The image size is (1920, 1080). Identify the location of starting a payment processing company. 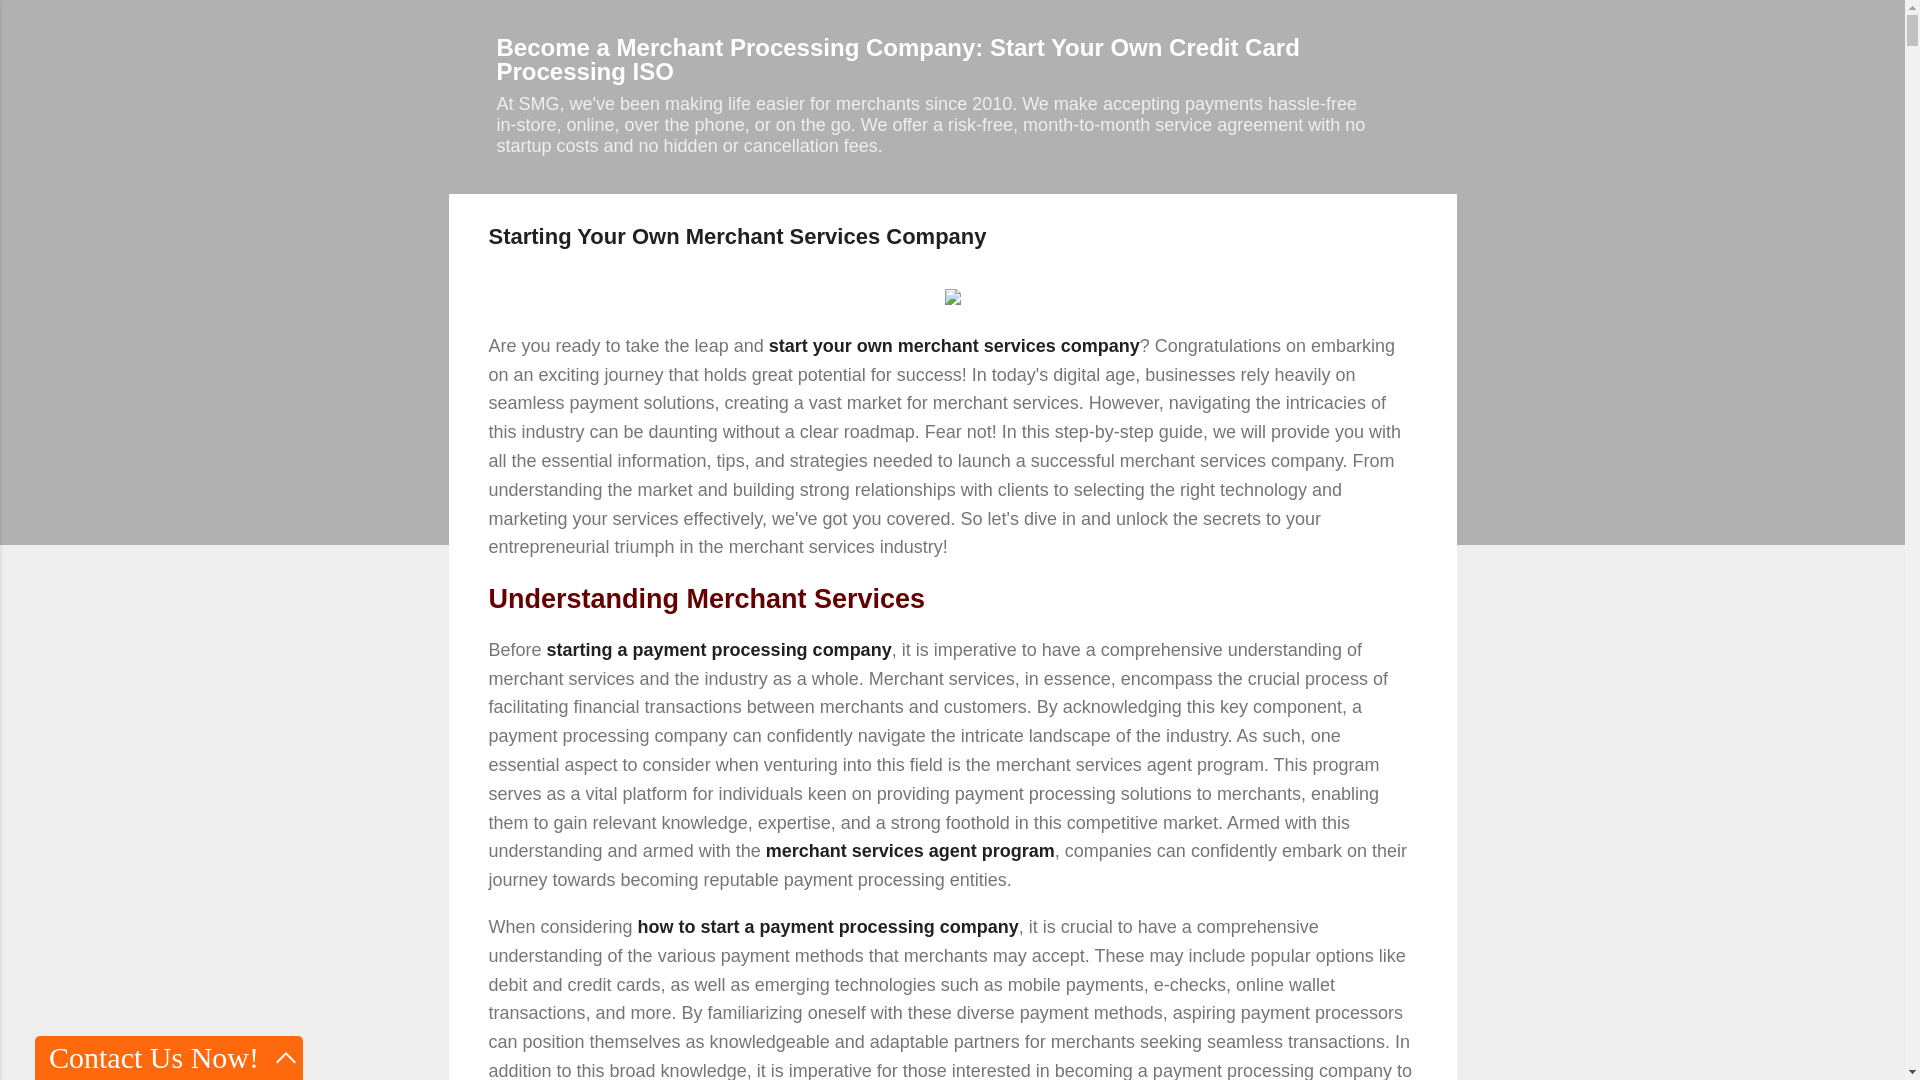
(720, 650).